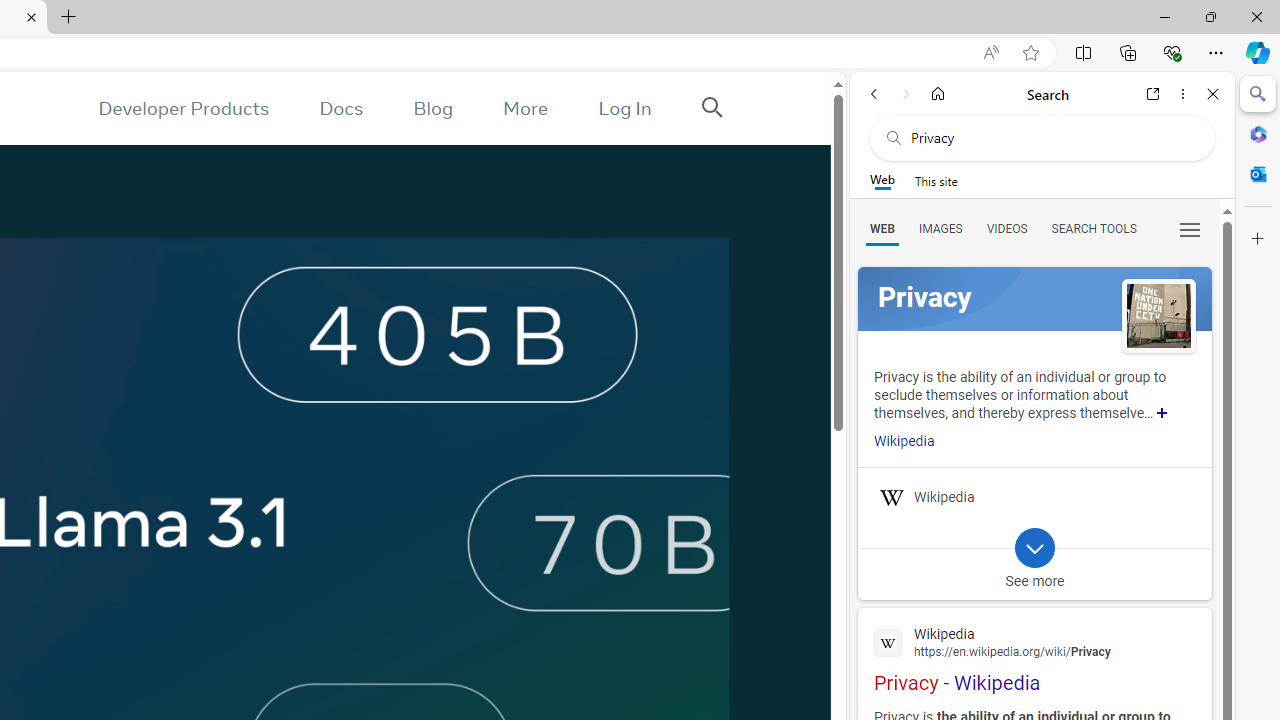 The height and width of the screenshot is (720, 1280). Describe the element at coordinates (1052, 138) in the screenshot. I see `Search the web` at that location.